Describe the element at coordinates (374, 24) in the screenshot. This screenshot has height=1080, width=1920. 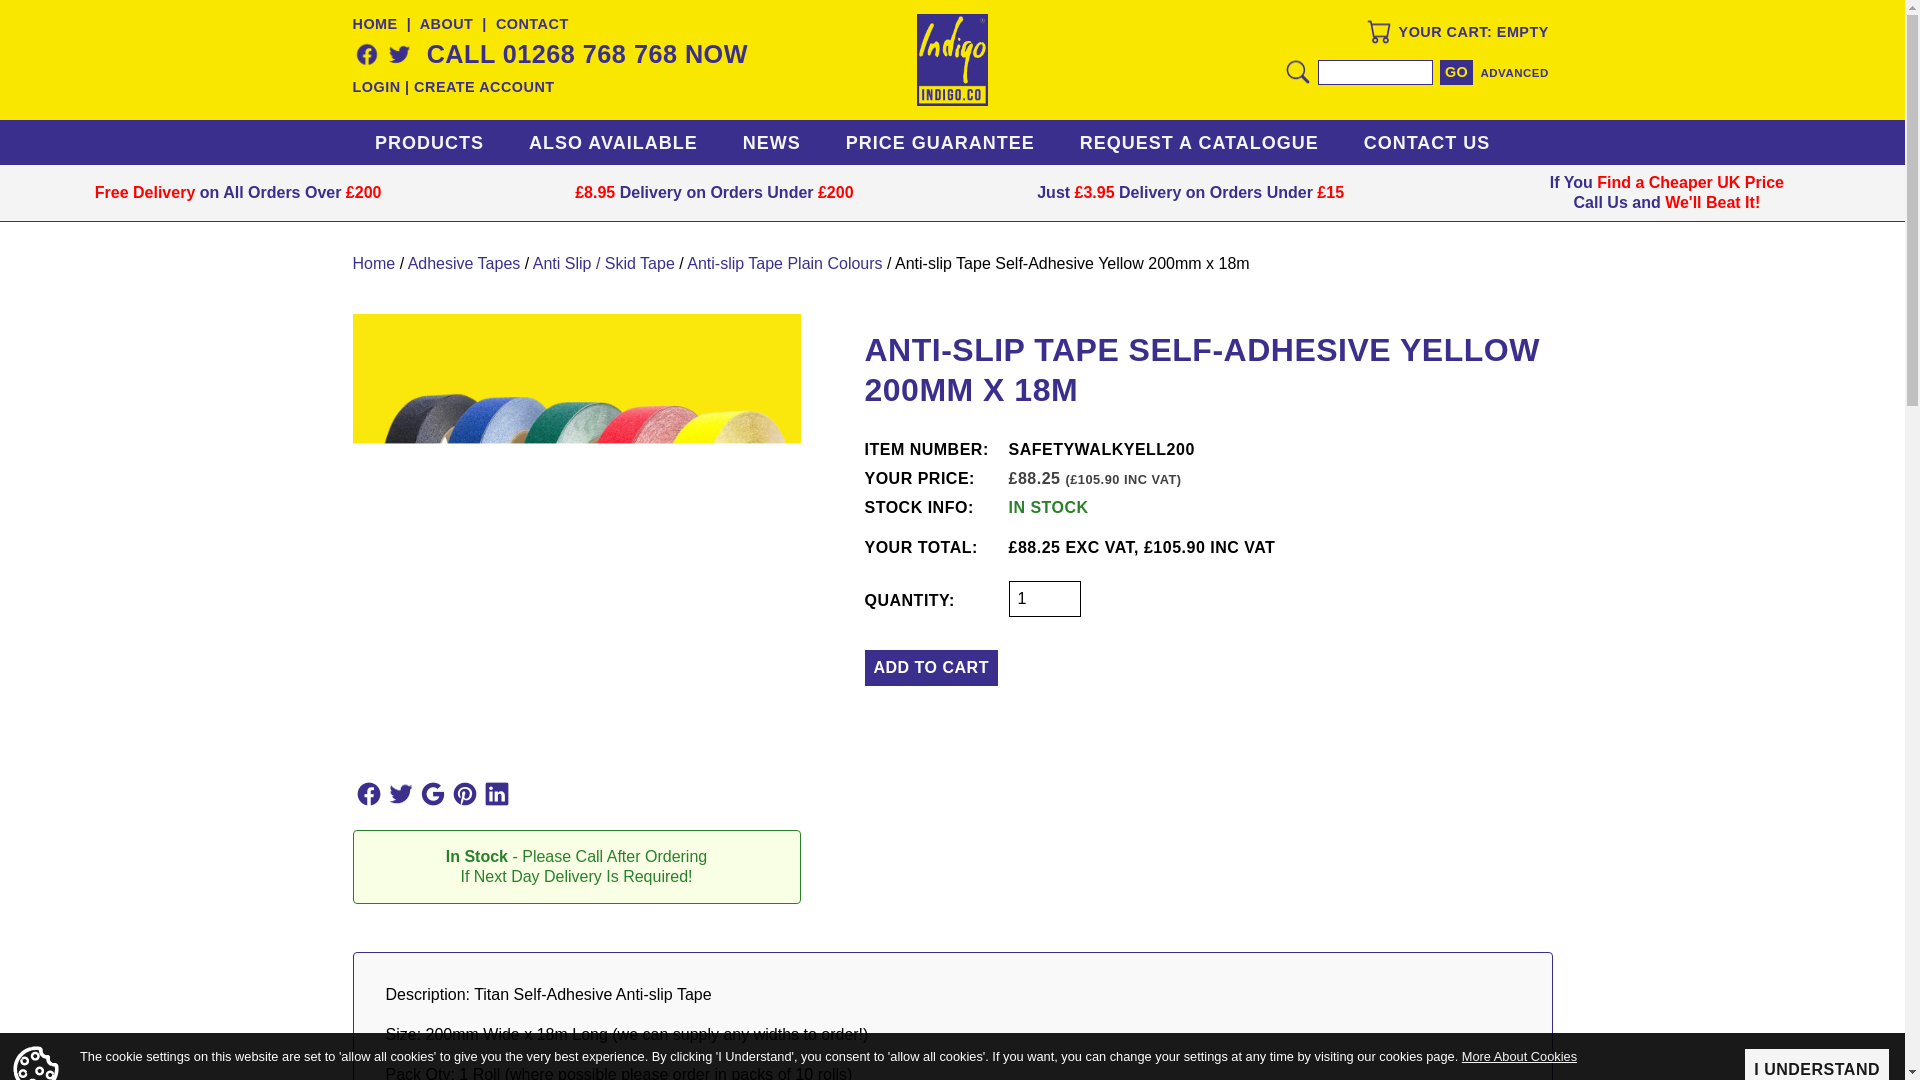
I see `HOME` at that location.